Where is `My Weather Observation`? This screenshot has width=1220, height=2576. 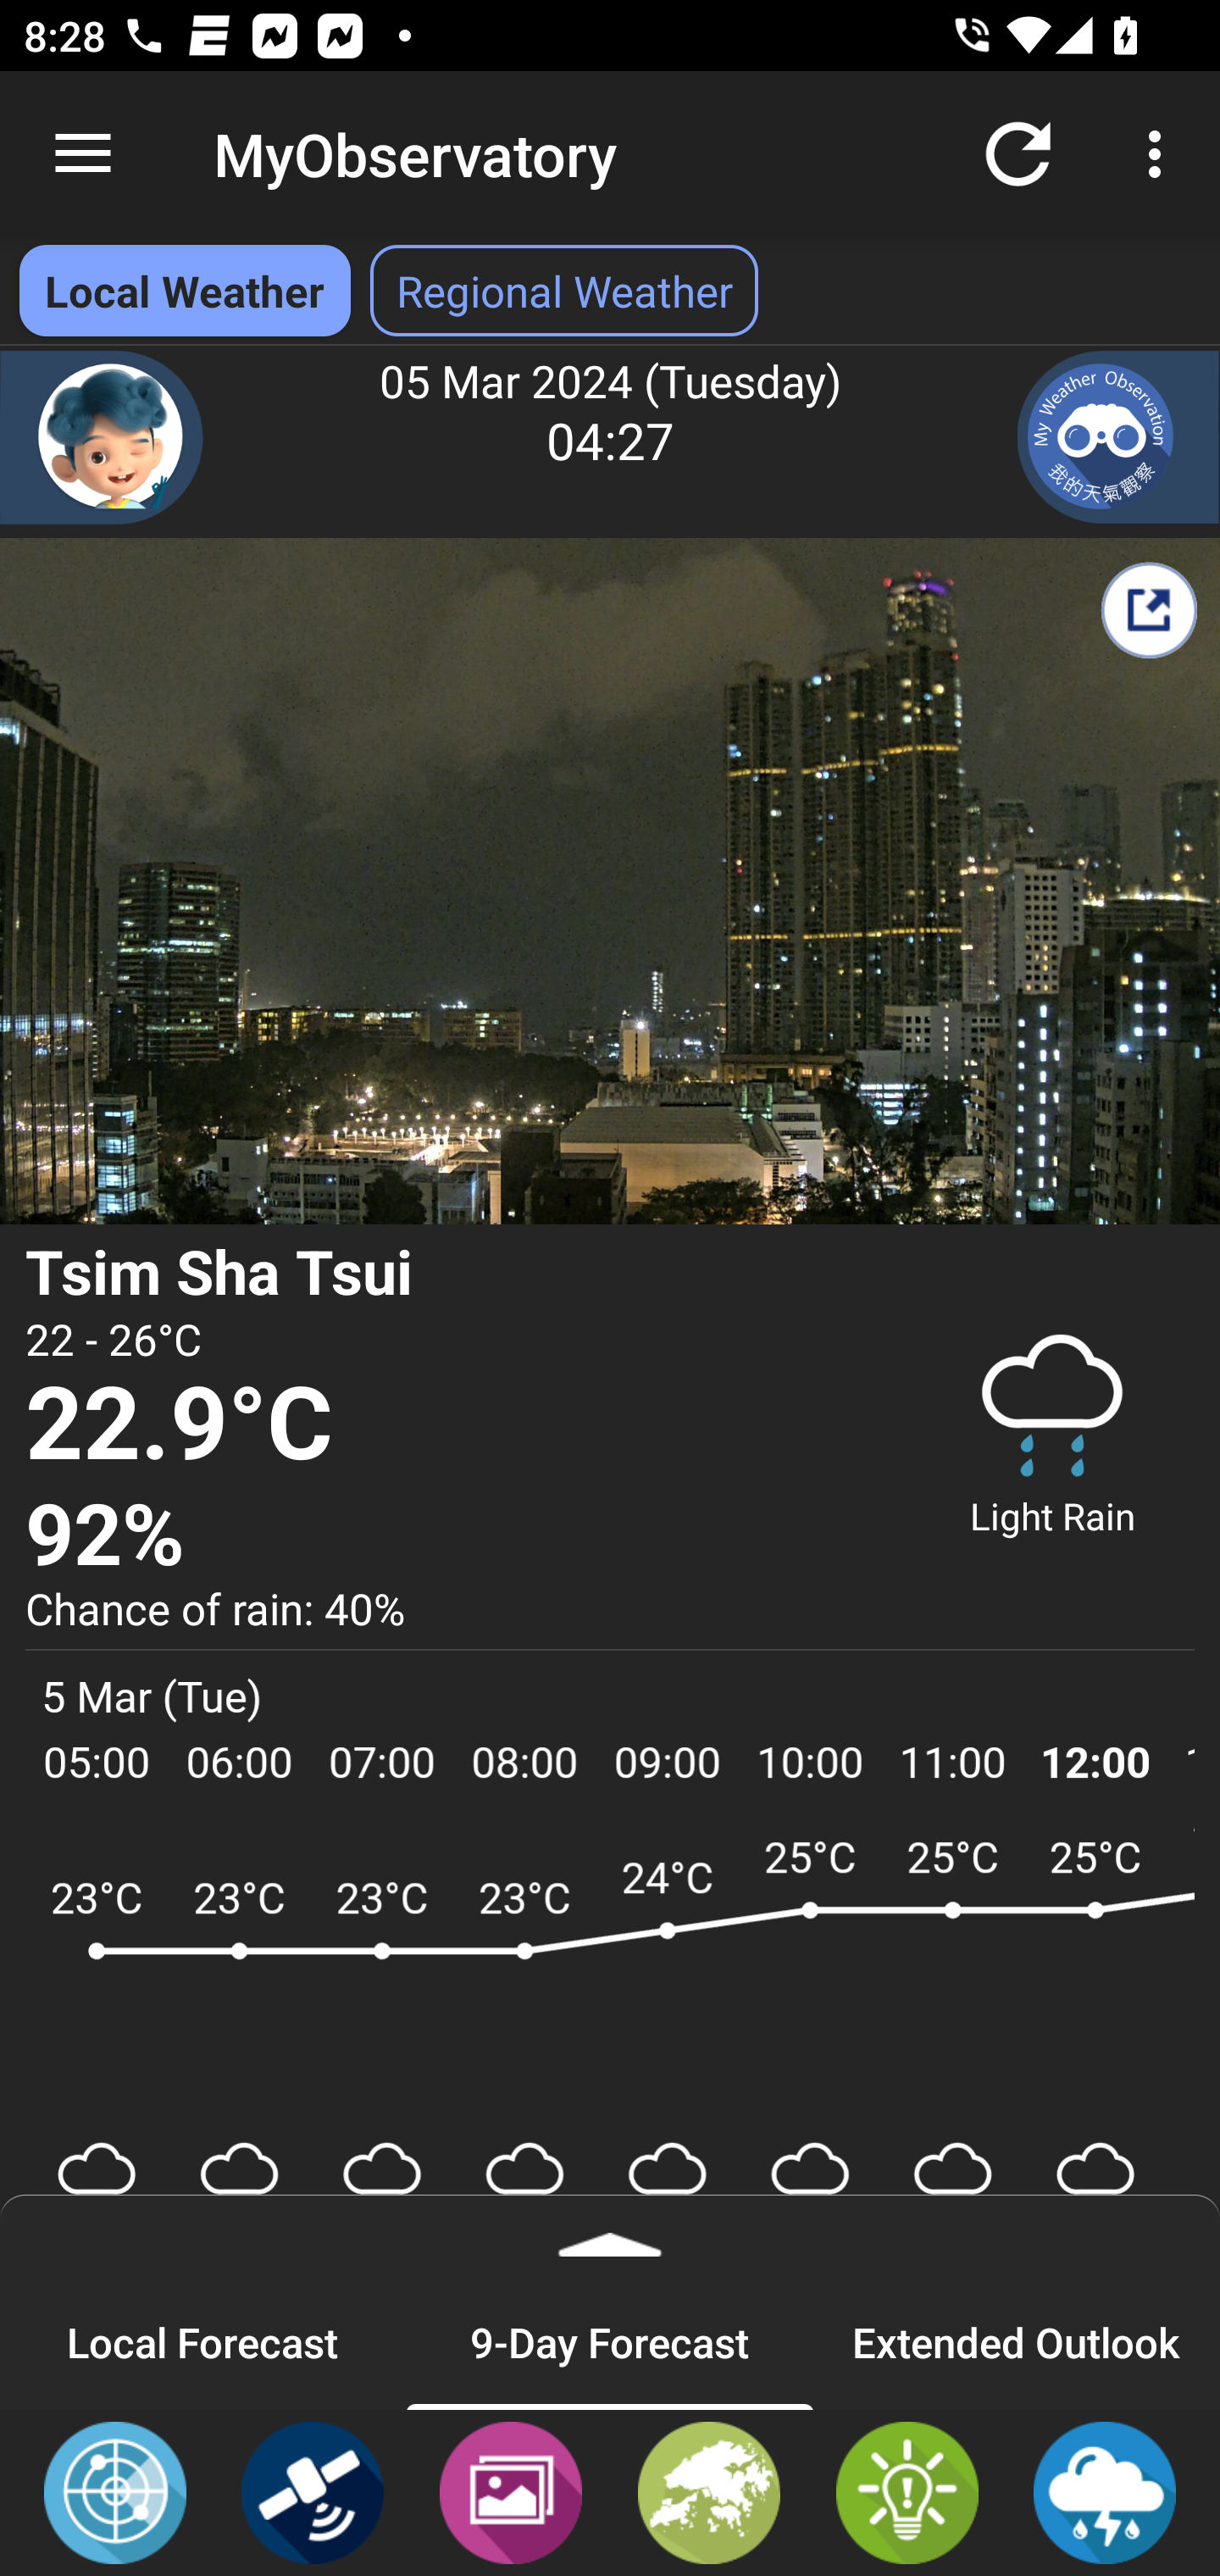 My Weather Observation is located at coordinates (1118, 436).